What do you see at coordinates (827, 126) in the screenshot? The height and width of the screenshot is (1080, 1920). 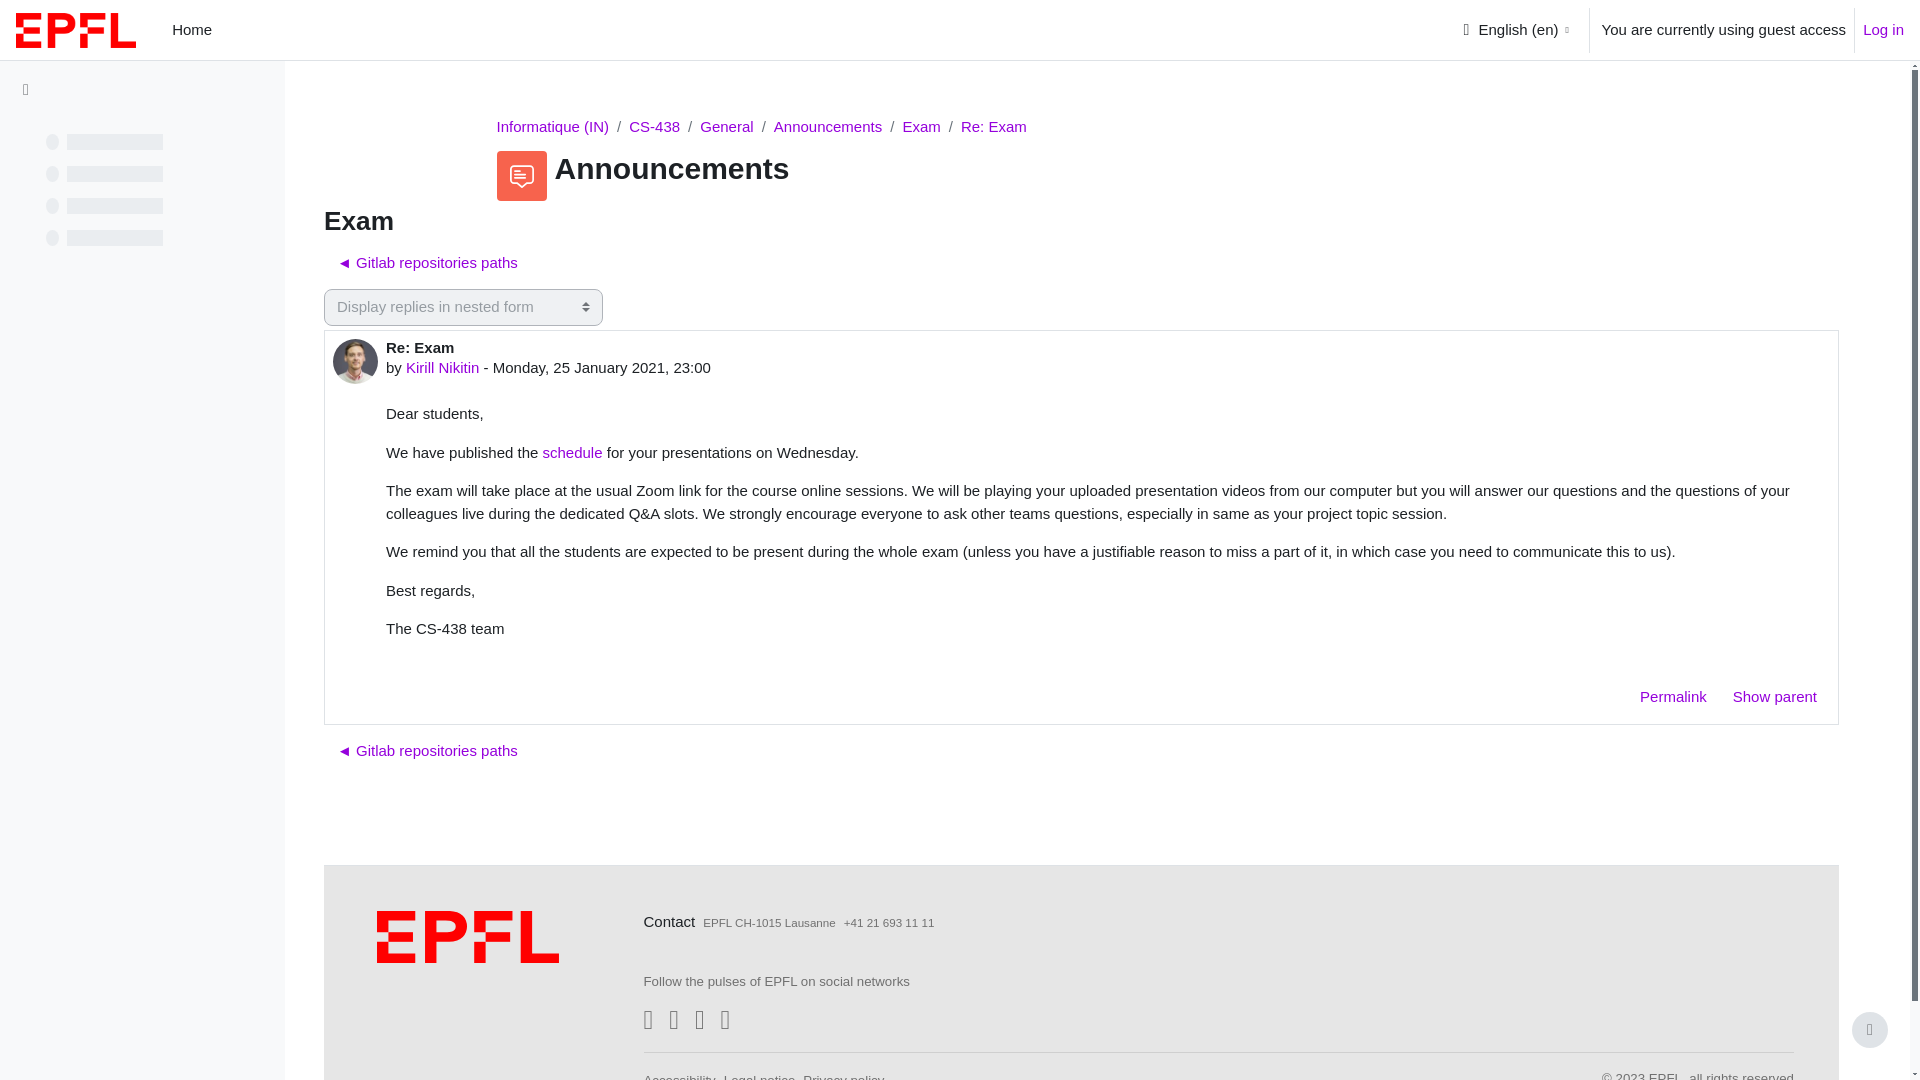 I see `Forum` at bounding box center [827, 126].